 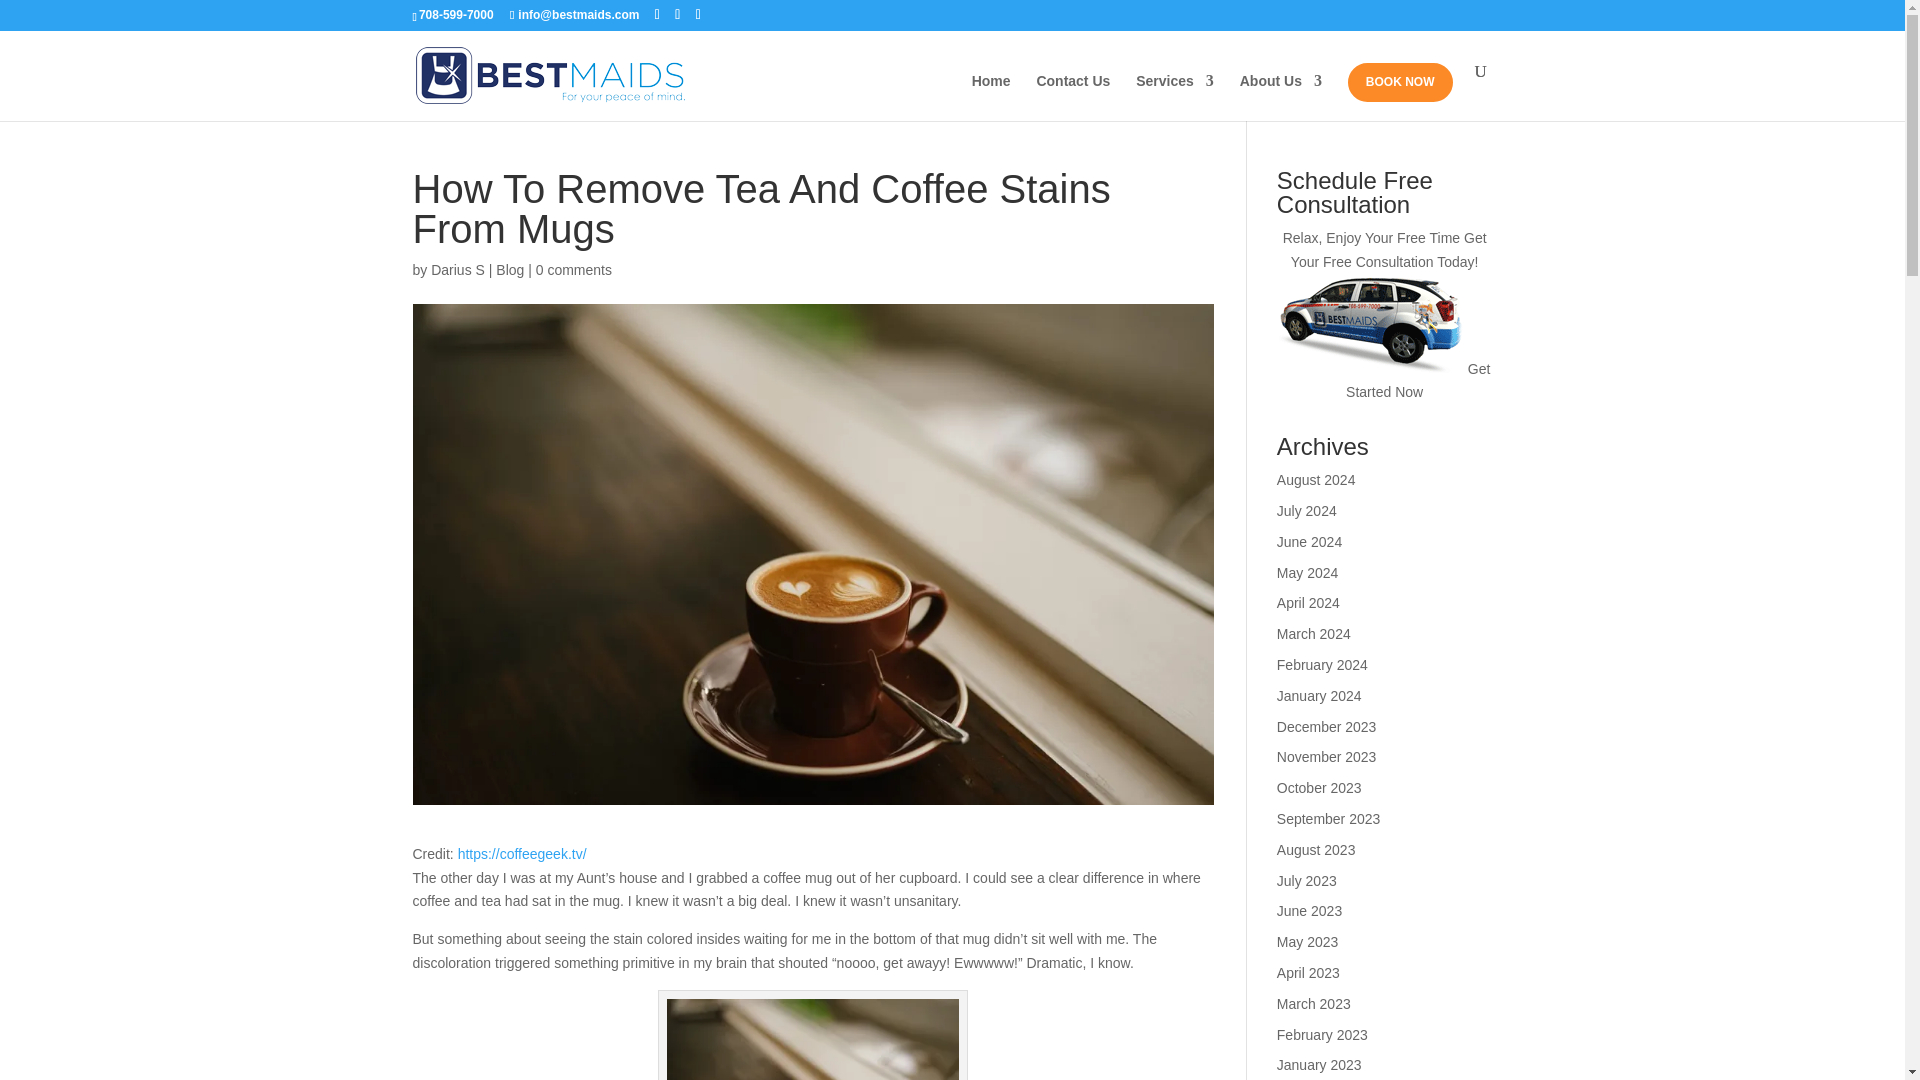 I want to click on Get Started Now, so click(x=1417, y=380).